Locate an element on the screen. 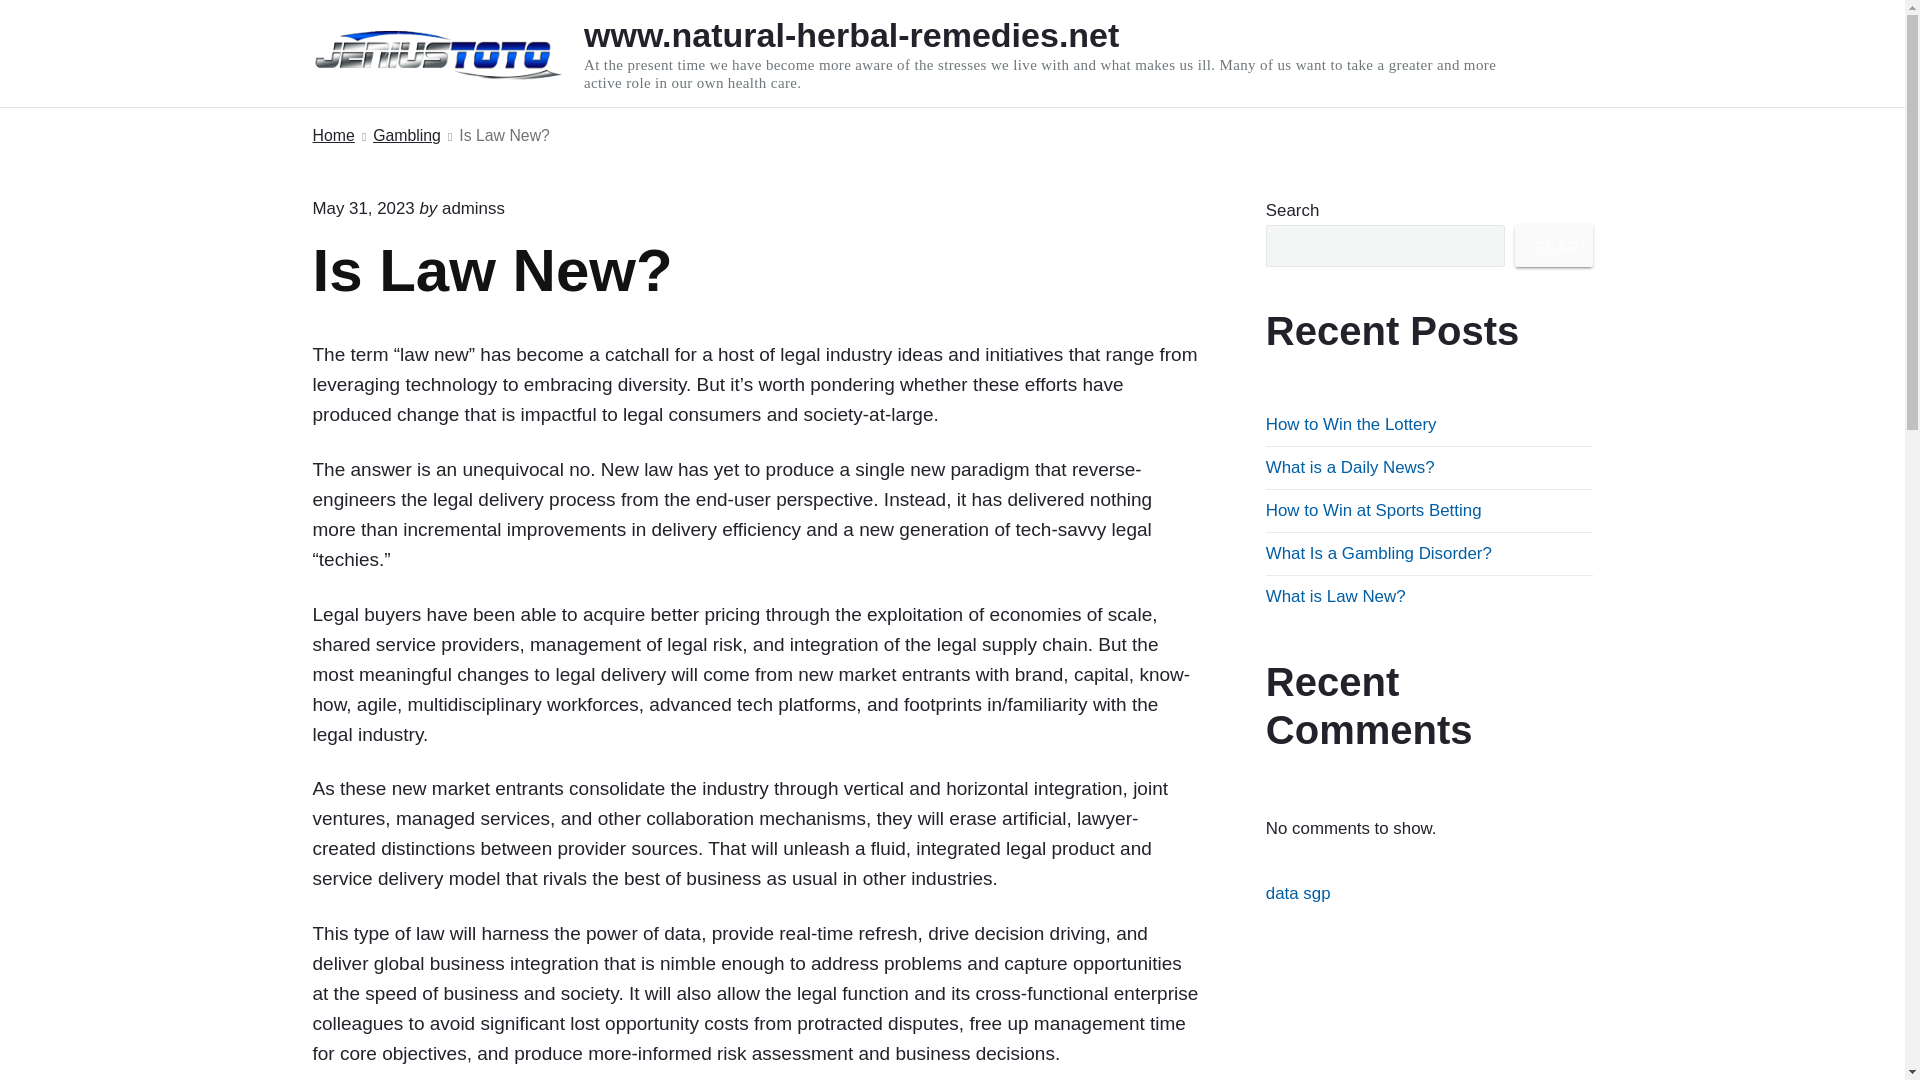 The width and height of the screenshot is (1920, 1080). adminss is located at coordinates (472, 208).